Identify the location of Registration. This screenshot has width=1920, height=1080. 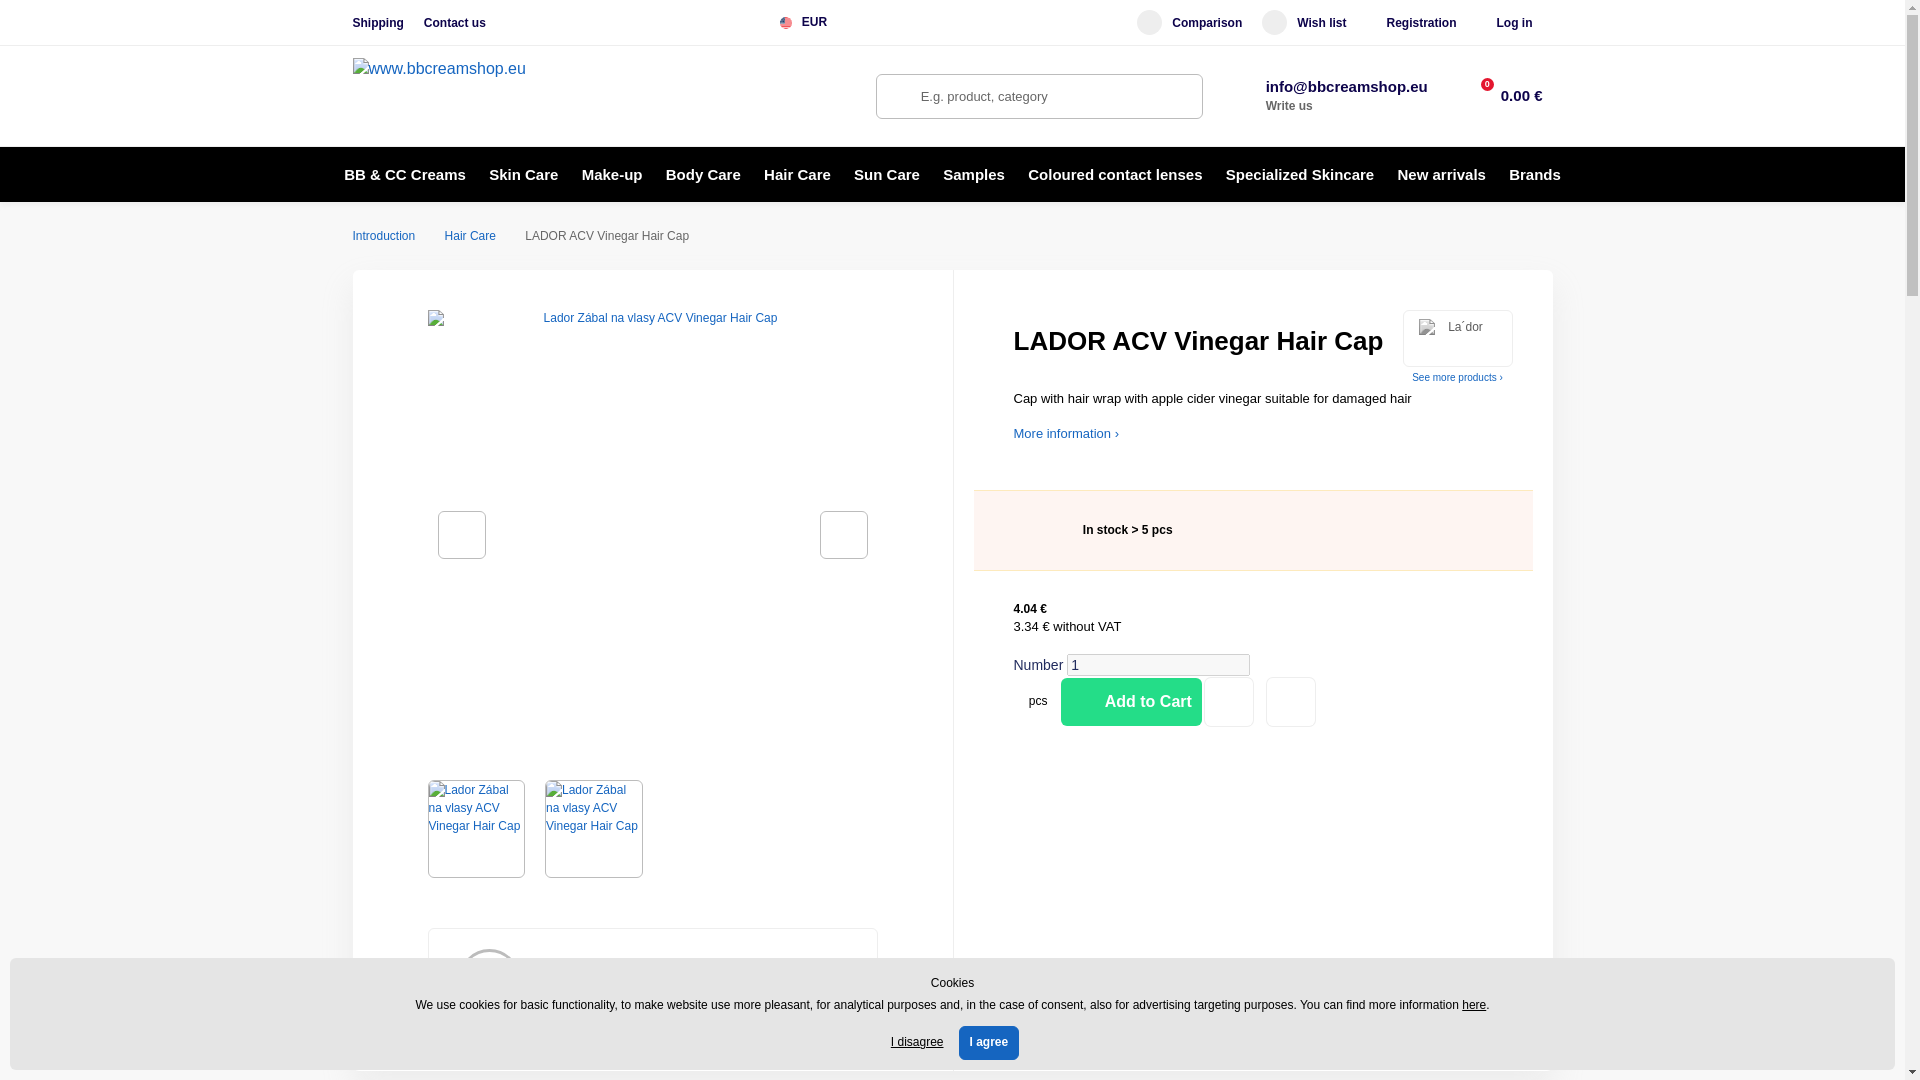
(1420, 22).